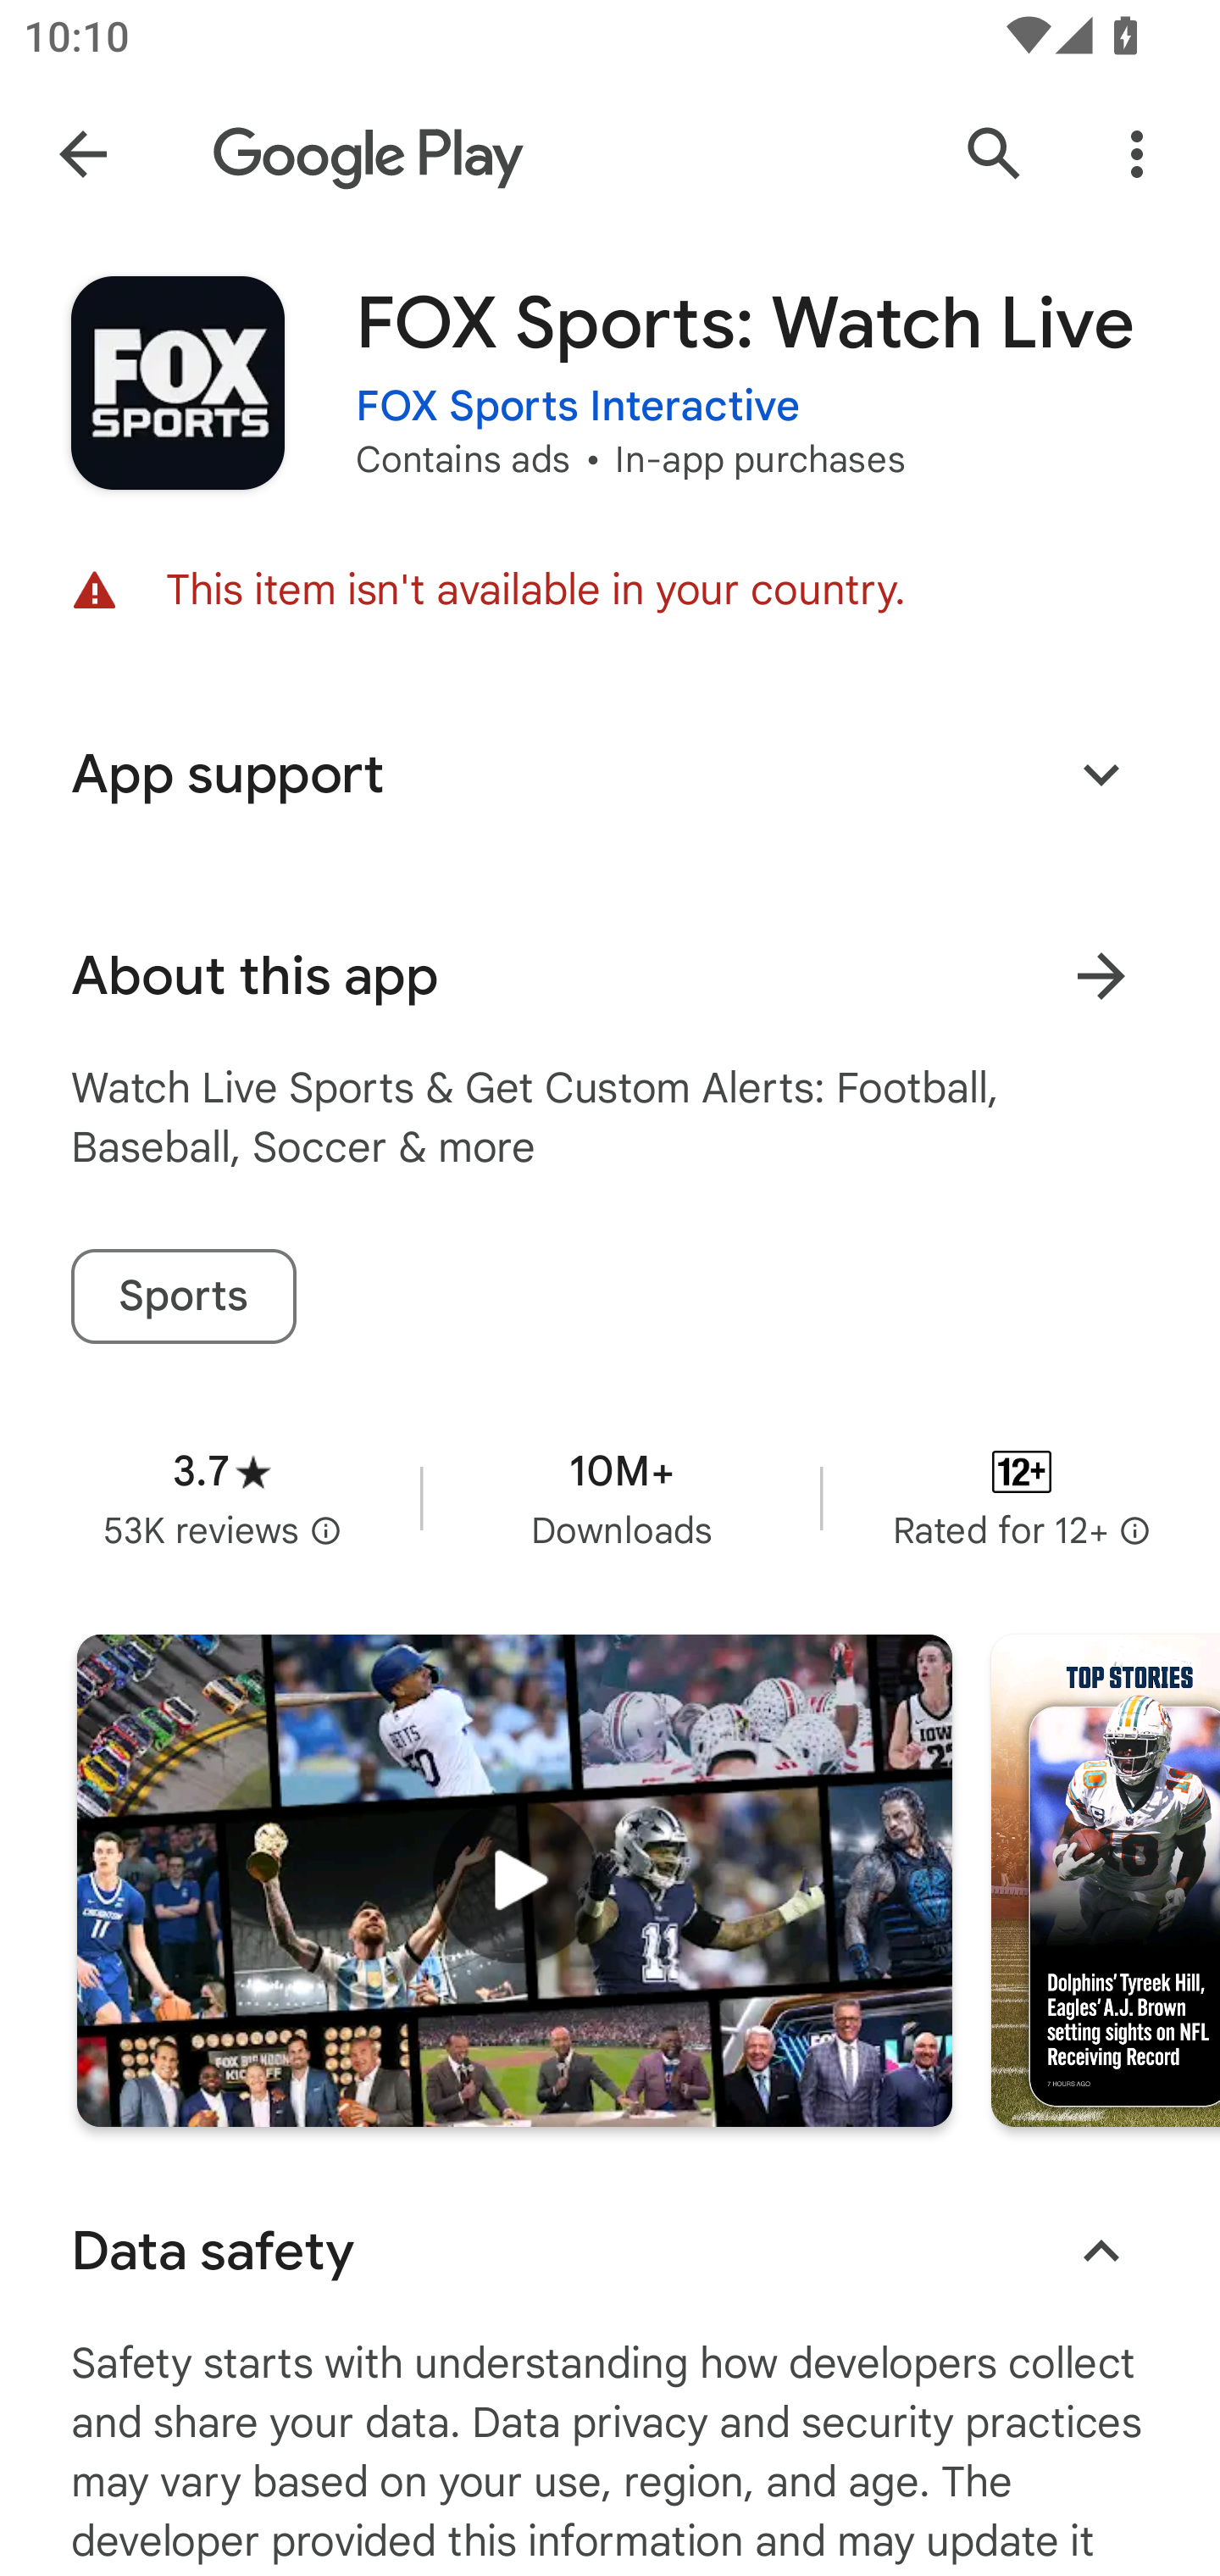 The image size is (1220, 2576). What do you see at coordinates (1137, 154) in the screenshot?
I see `More Options` at bounding box center [1137, 154].